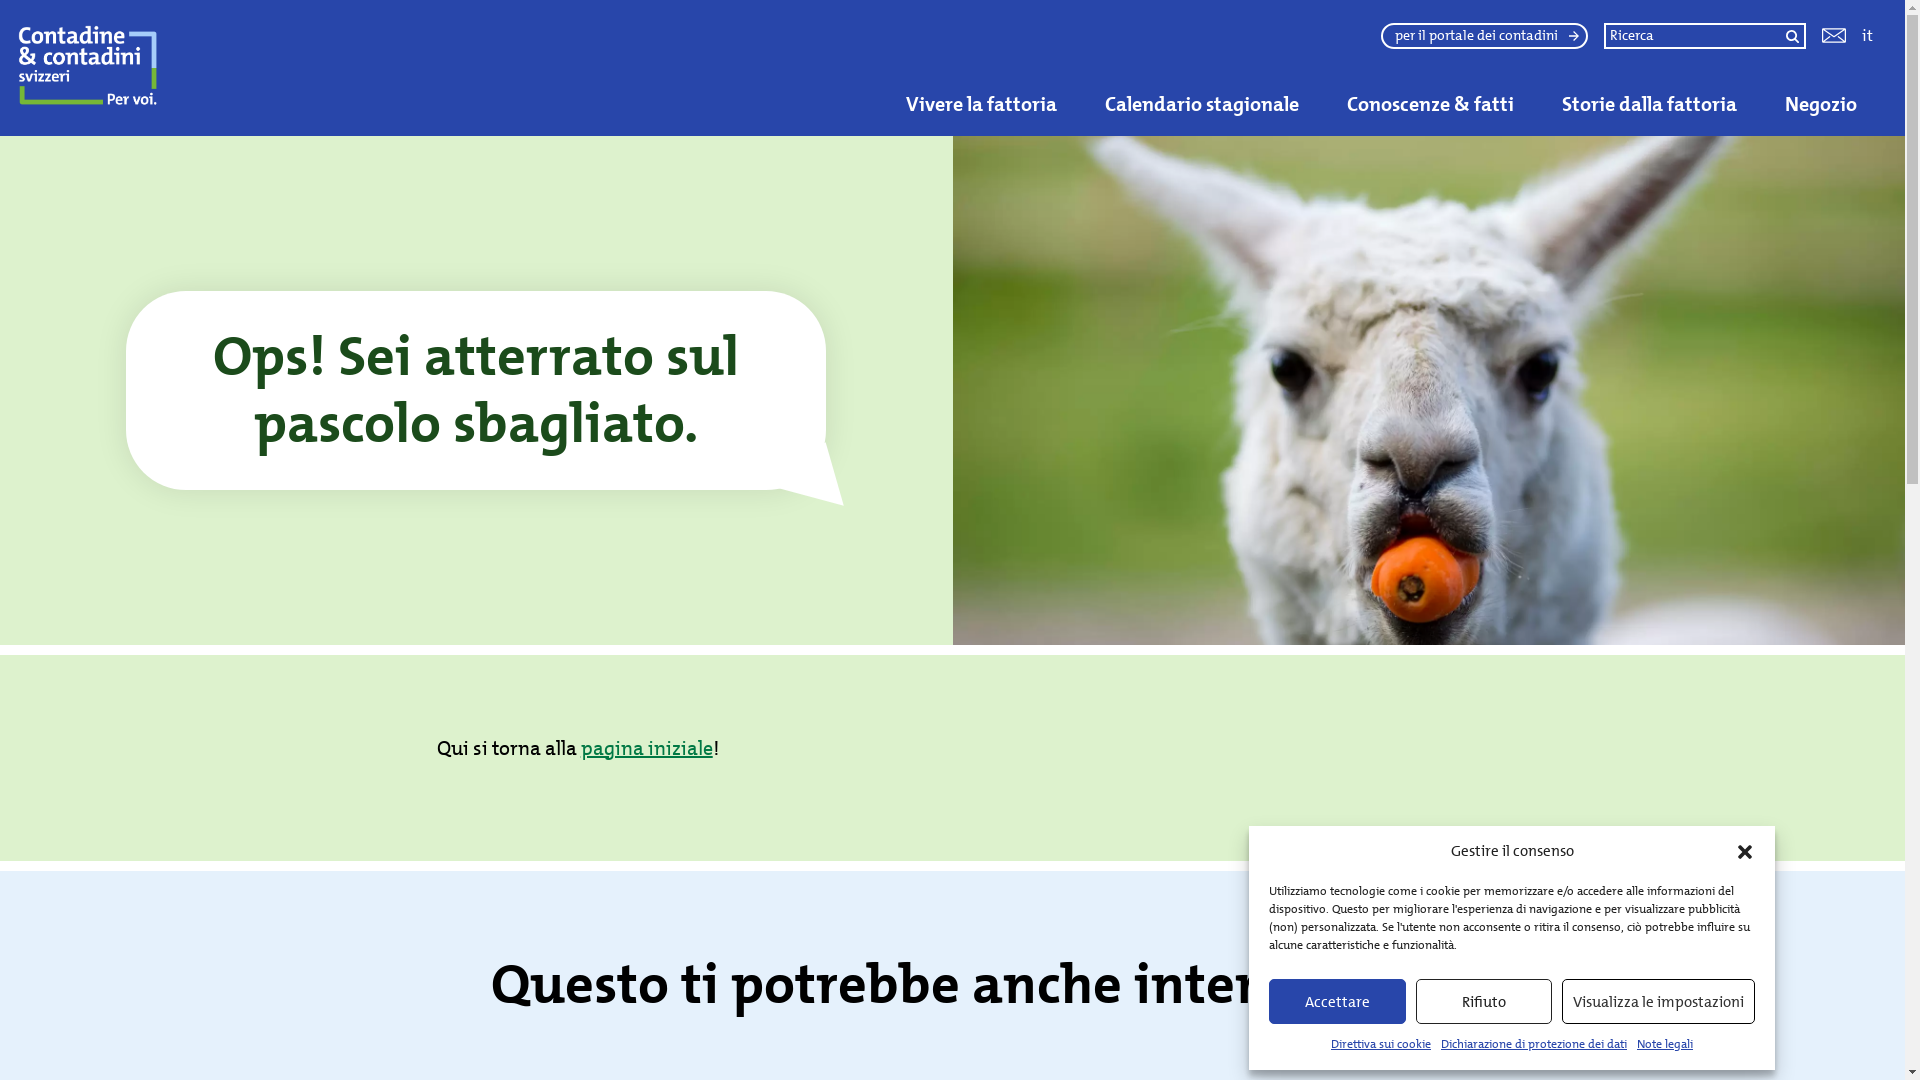 The image size is (1920, 1080). Describe the element at coordinates (504, 47) in the screenshot. I see `Dalla campagna` at that location.